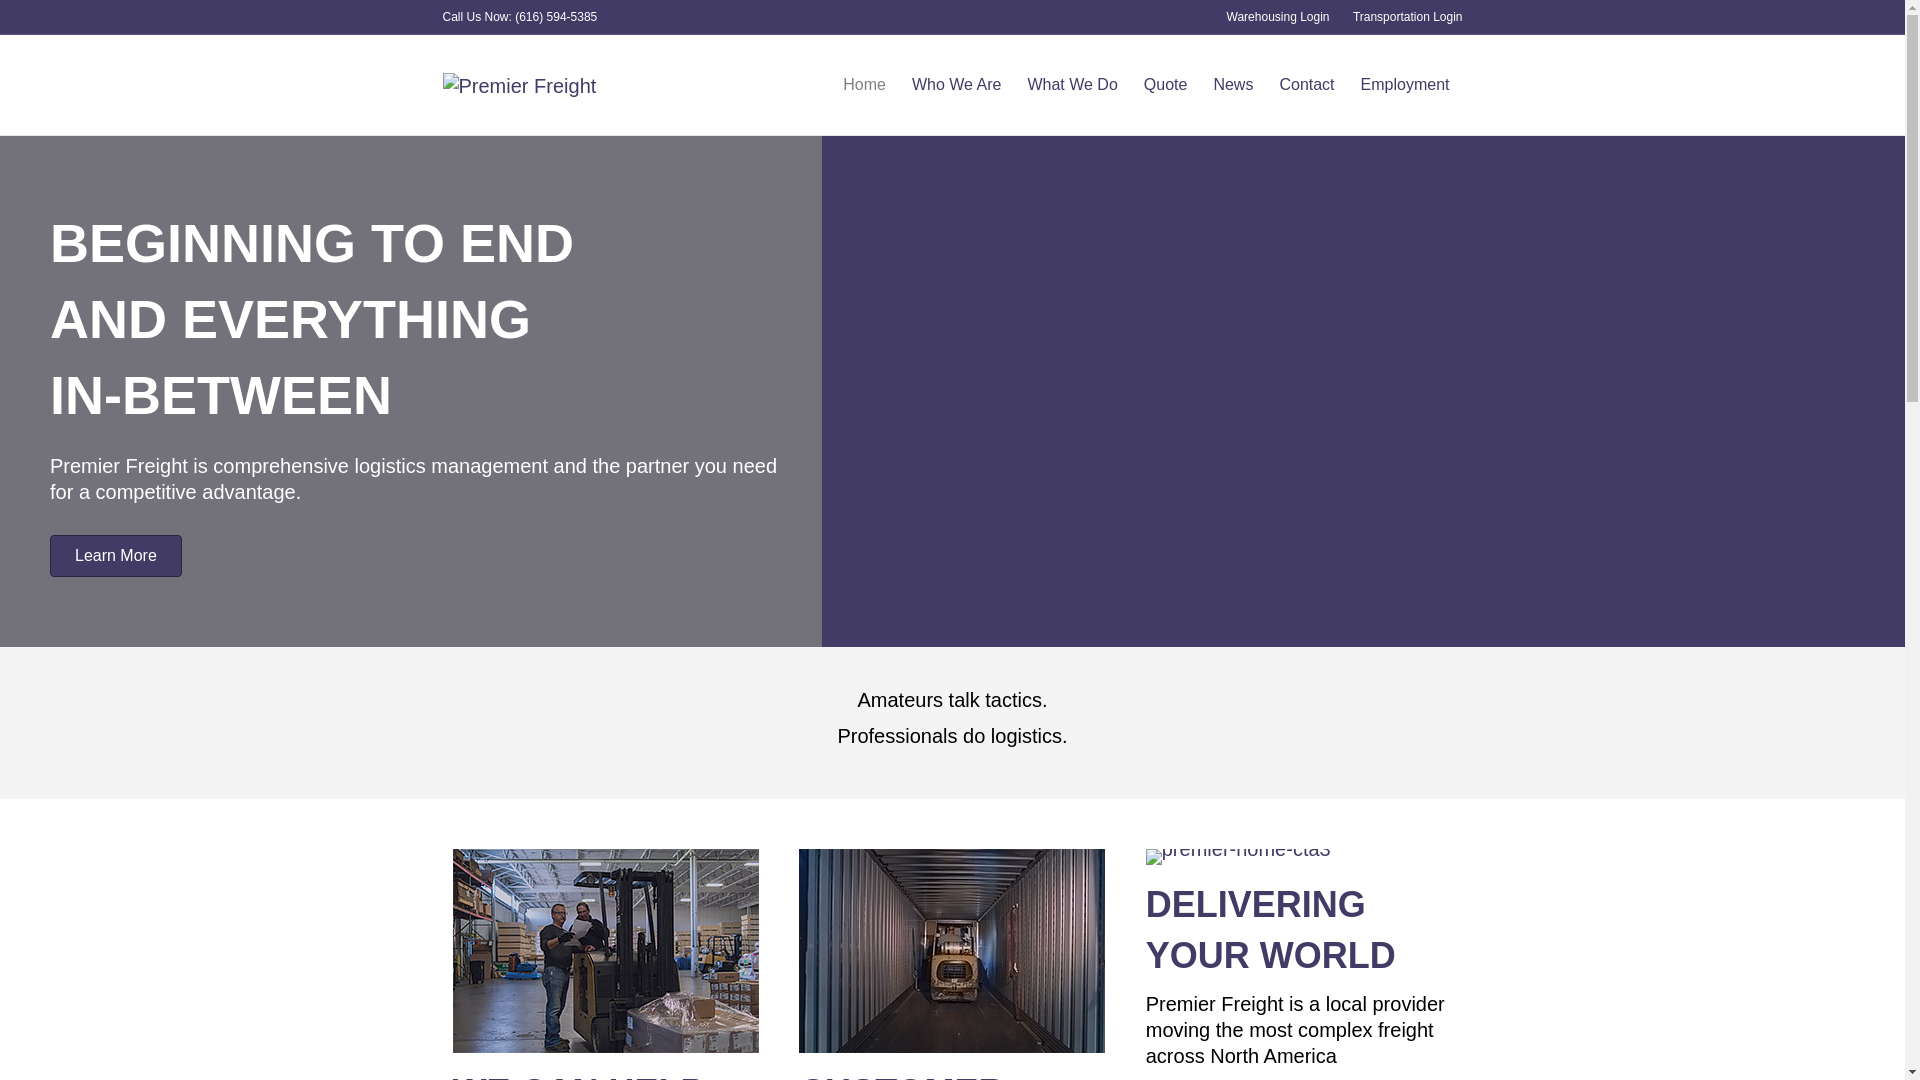 This screenshot has width=1920, height=1080. Describe the element at coordinates (1405, 85) in the screenshot. I see `Employment` at that location.